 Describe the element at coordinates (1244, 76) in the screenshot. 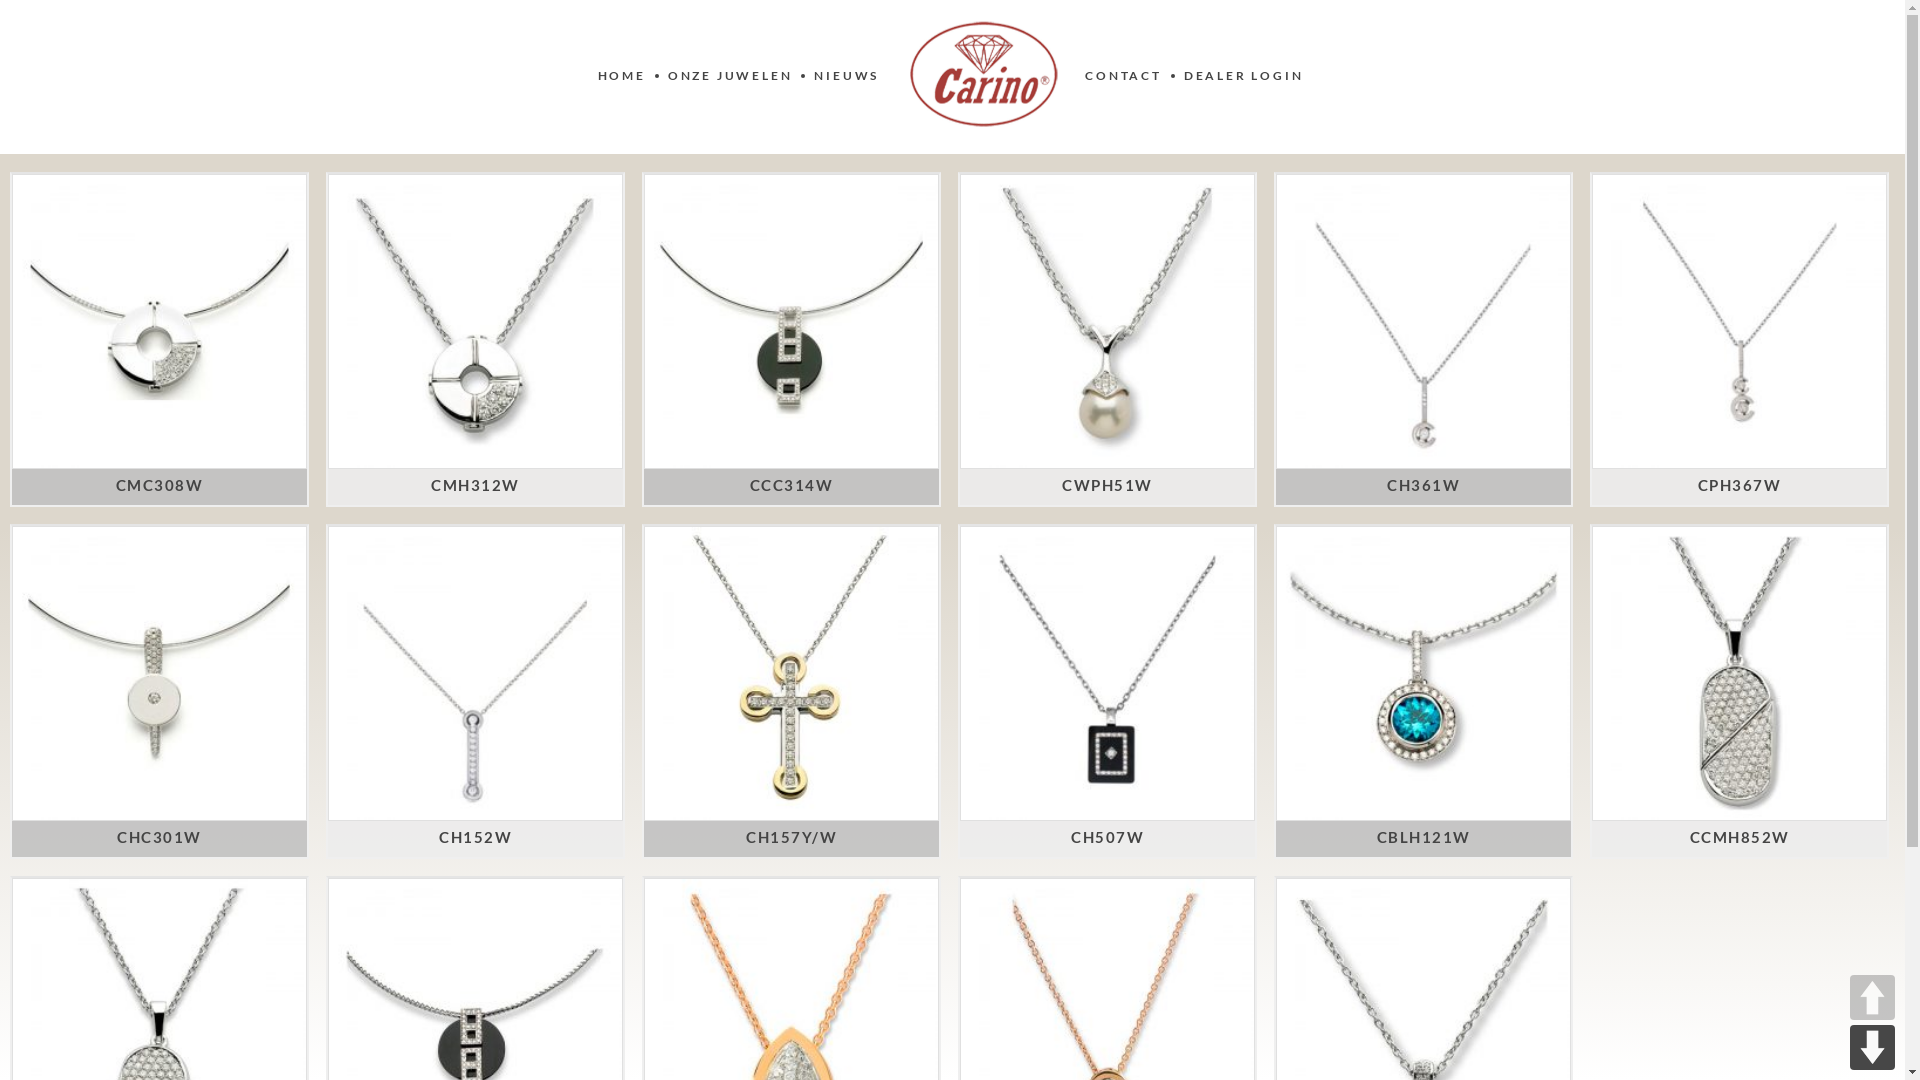

I see `DEALER LOGIN` at that location.